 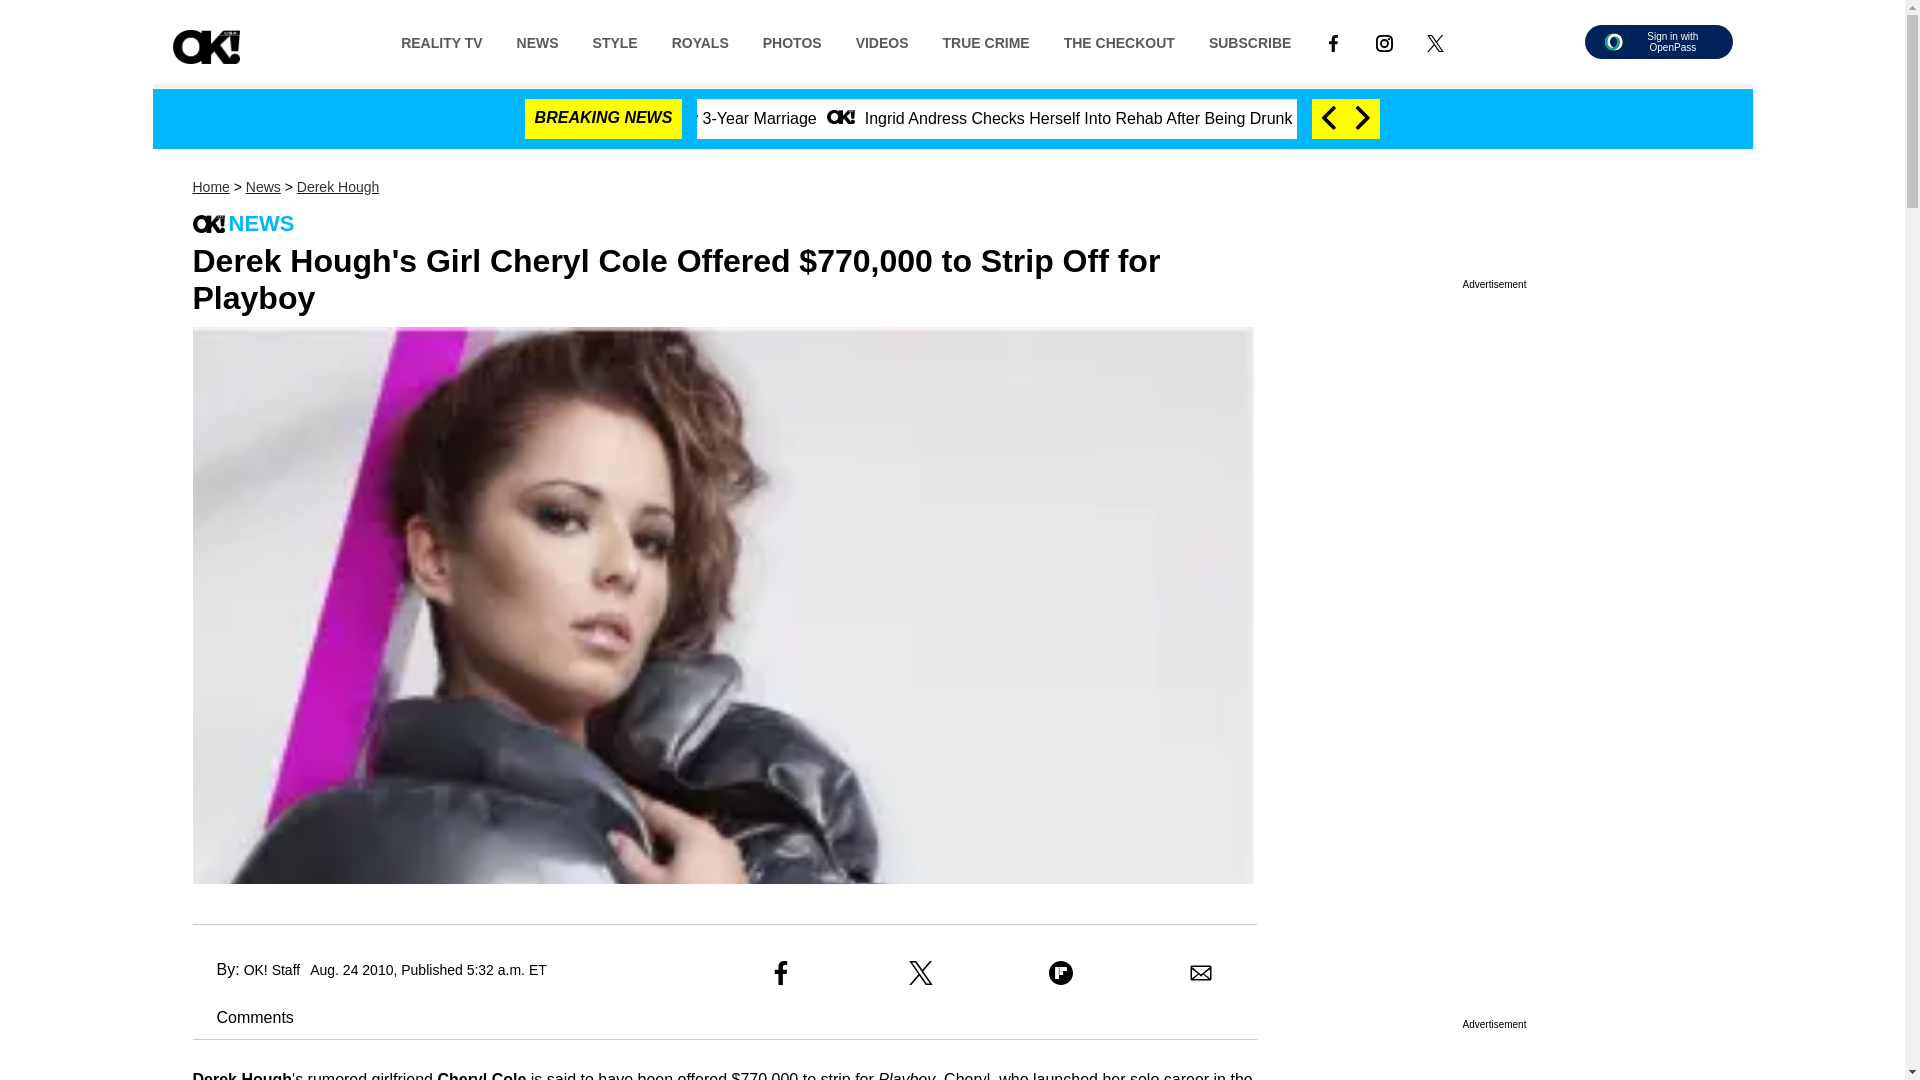 I want to click on Sign in with OpenPass, so click(x=1658, y=42).